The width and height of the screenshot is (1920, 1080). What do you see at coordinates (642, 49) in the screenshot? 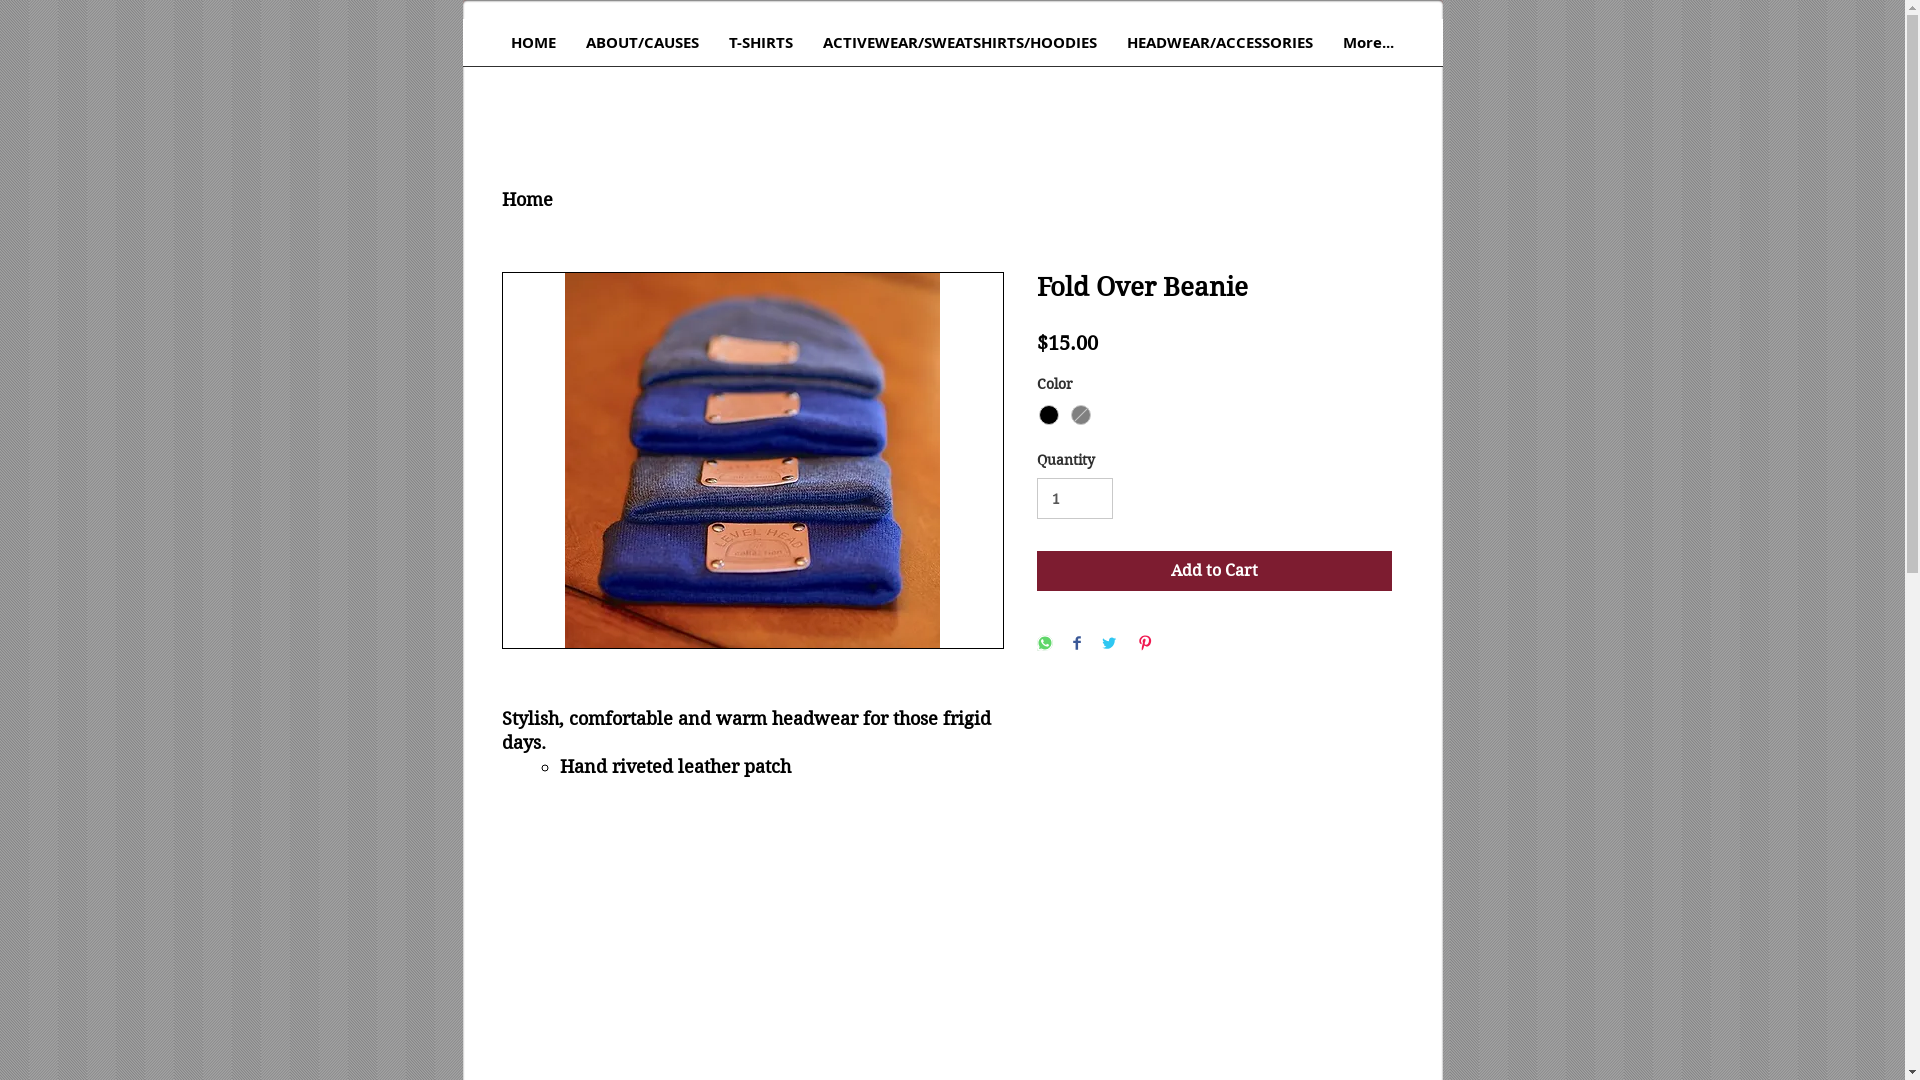
I see `ABOUT/CAUSES` at bounding box center [642, 49].